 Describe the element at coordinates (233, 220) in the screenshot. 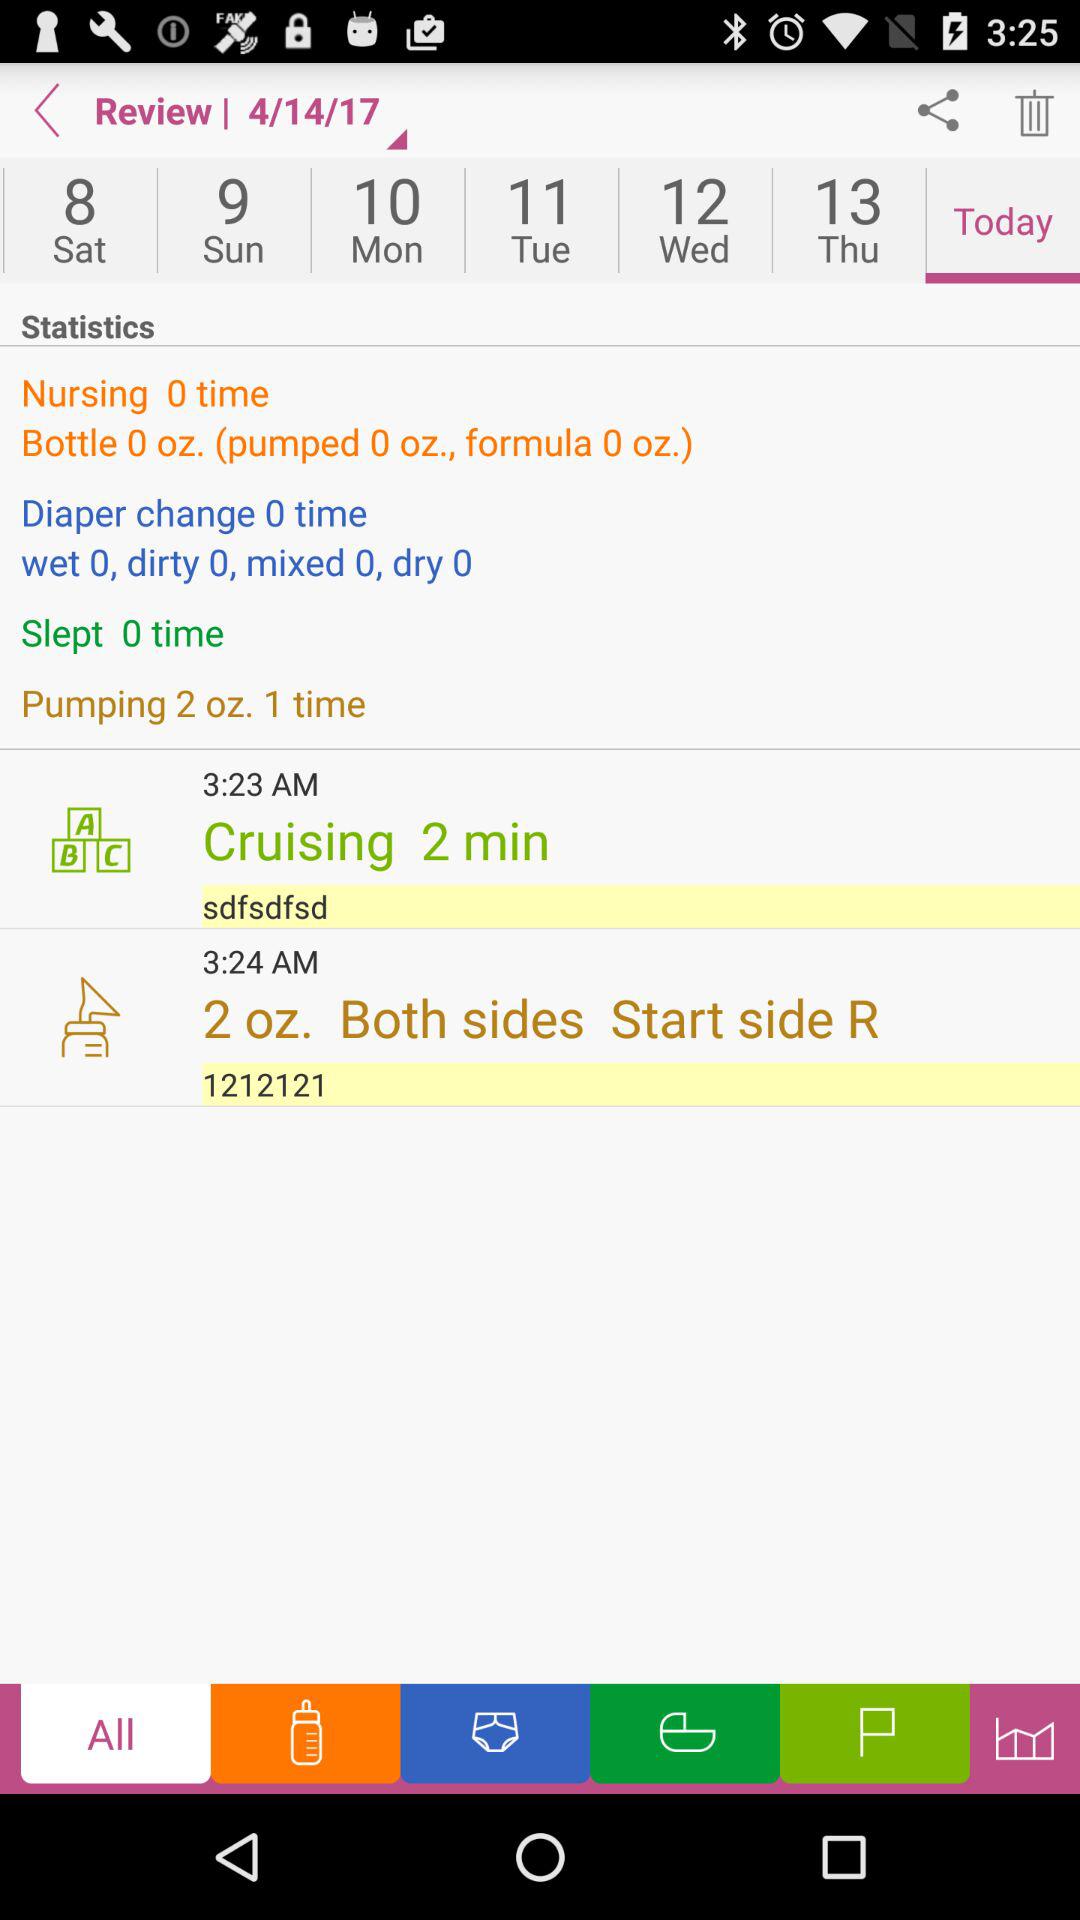

I see `open the app to the left of the 10 app` at that location.